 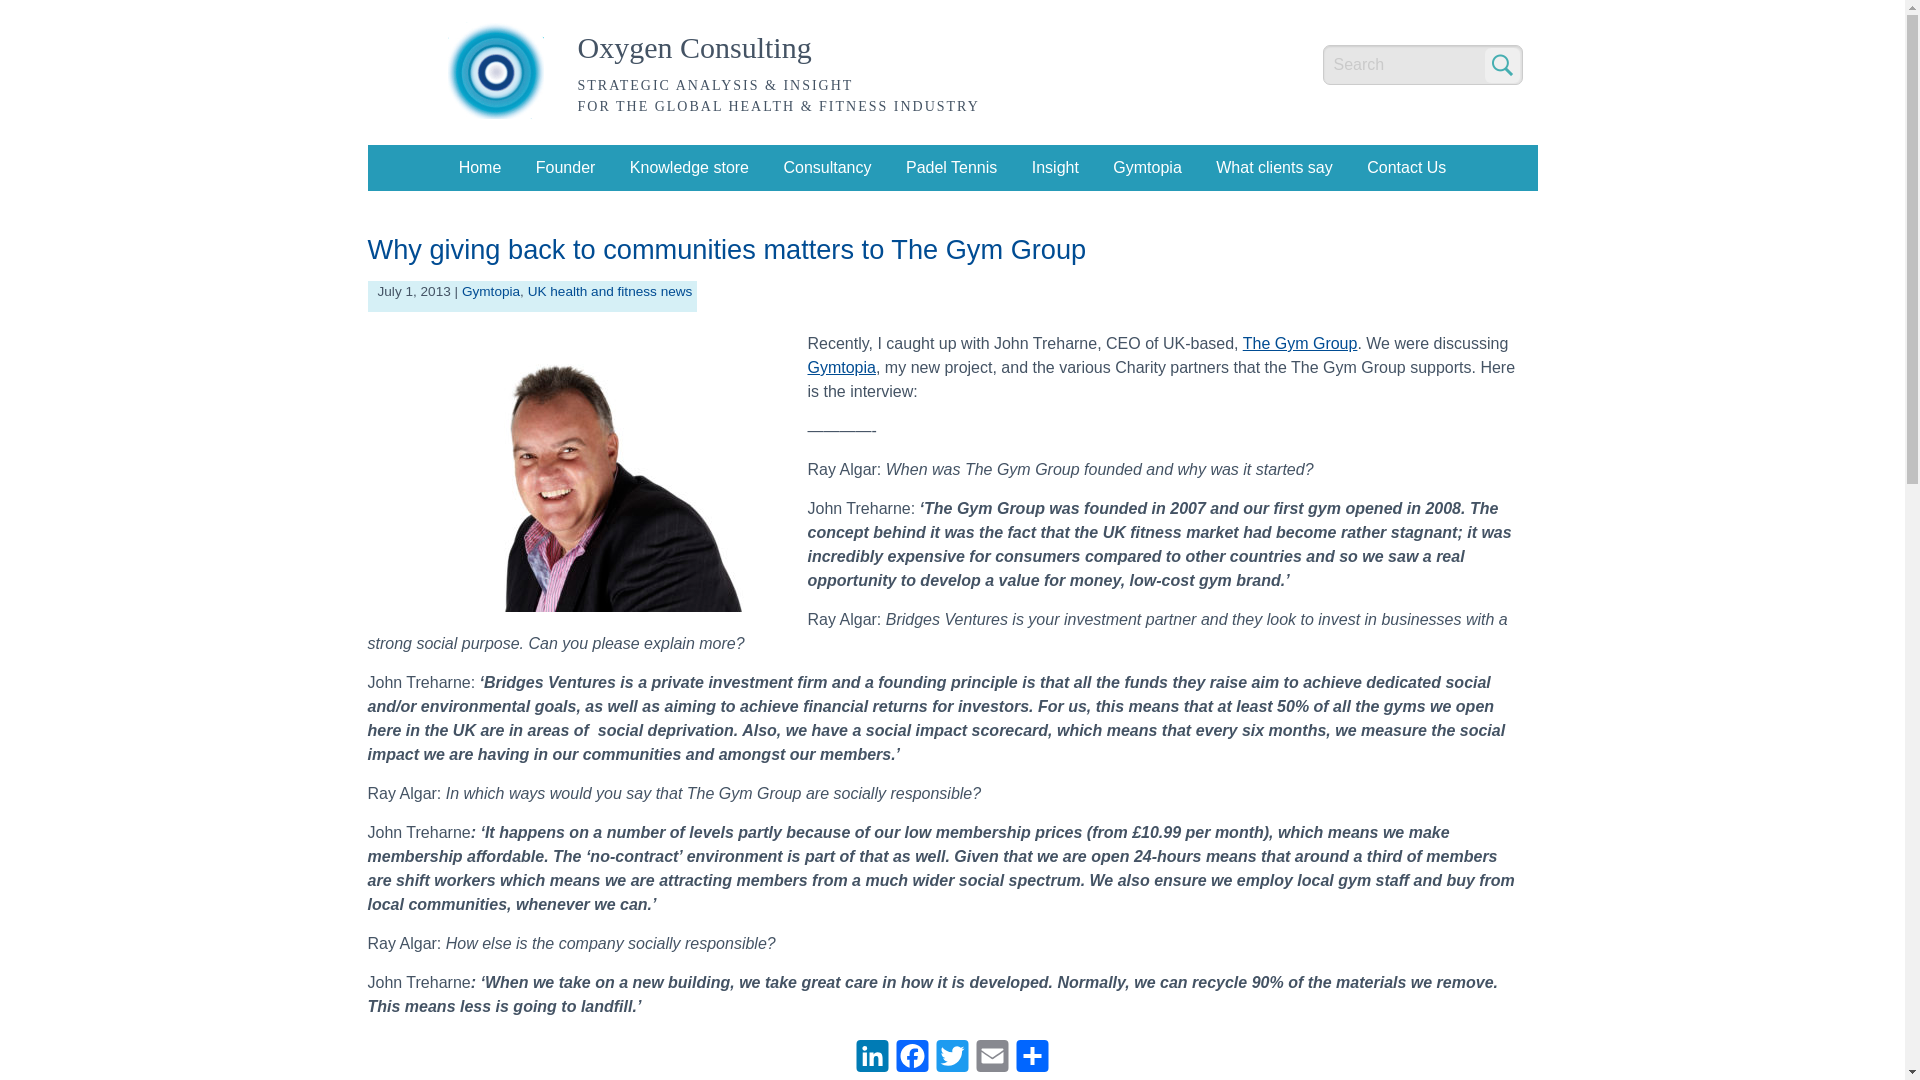 I want to click on UK health and fitness news, so click(x=610, y=292).